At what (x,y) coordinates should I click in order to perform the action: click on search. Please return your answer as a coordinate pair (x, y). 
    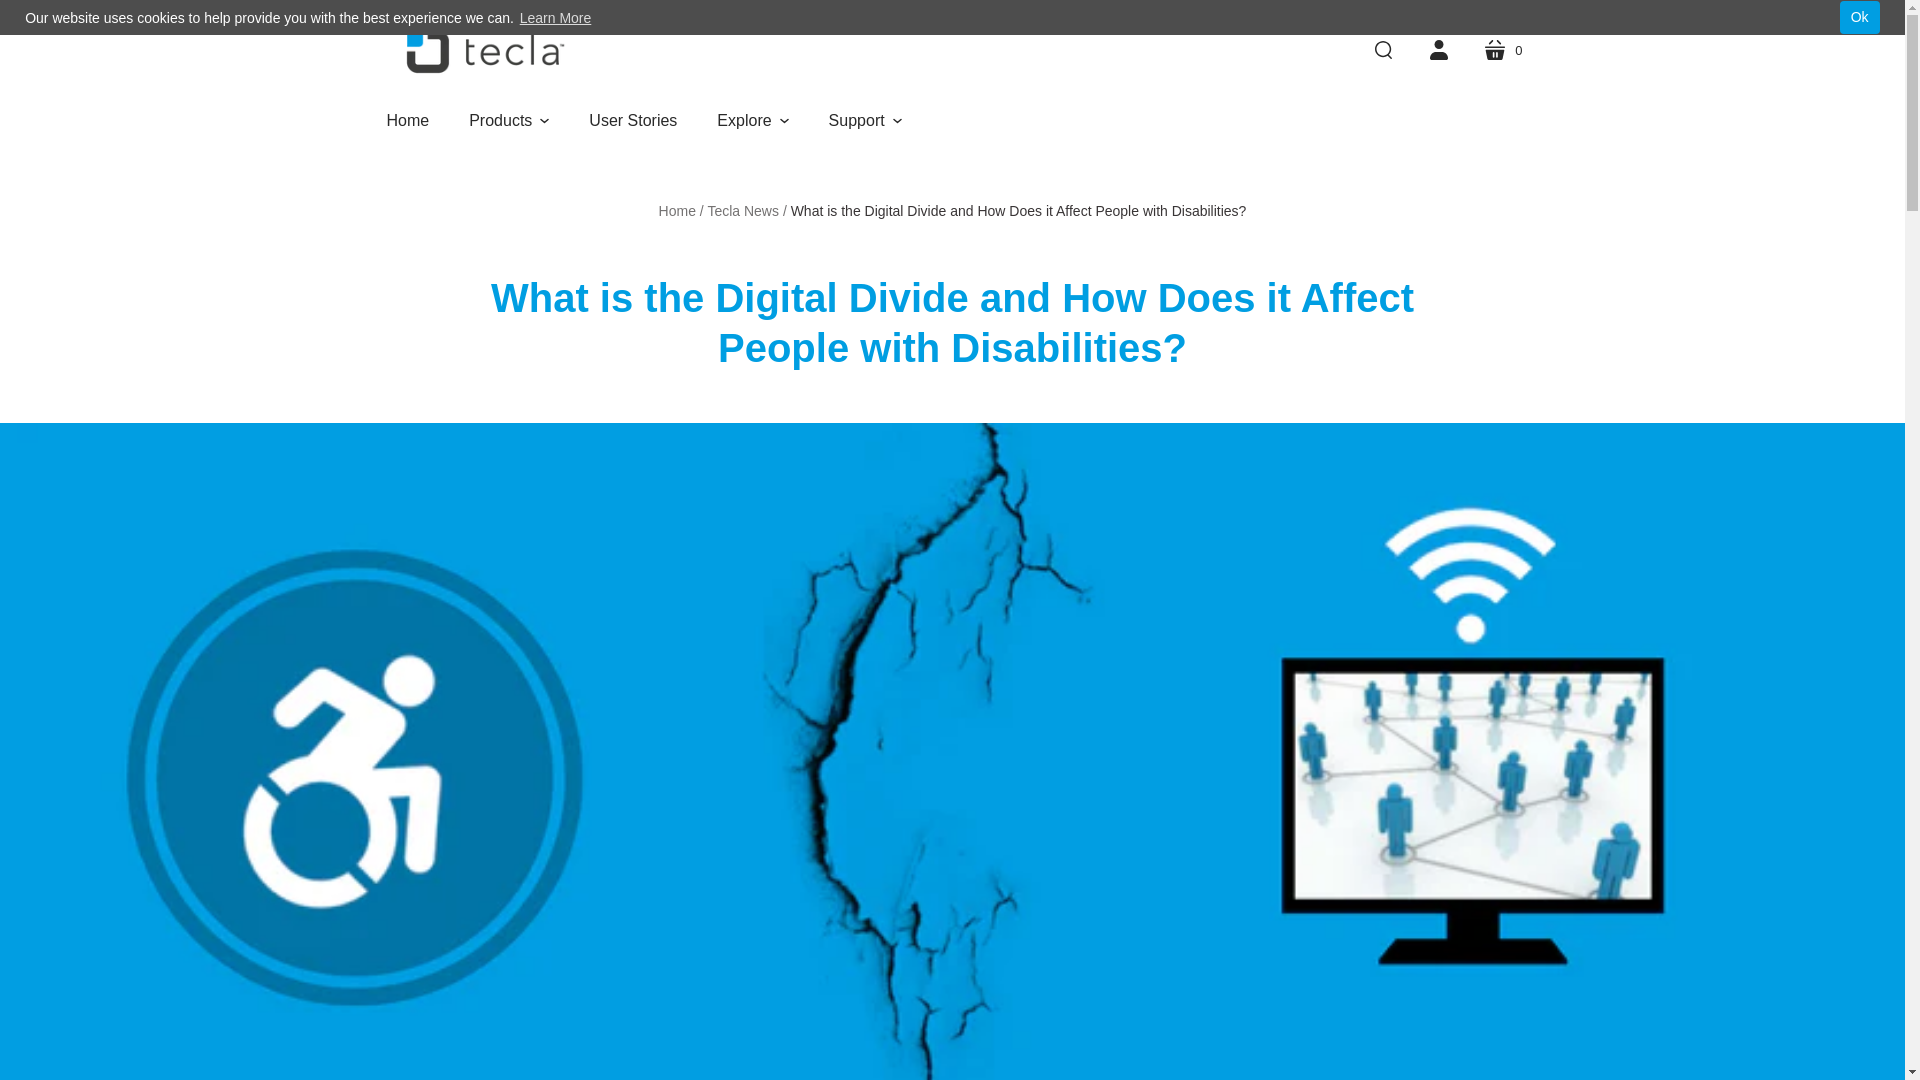
    Looking at the image, I should click on (1502, 49).